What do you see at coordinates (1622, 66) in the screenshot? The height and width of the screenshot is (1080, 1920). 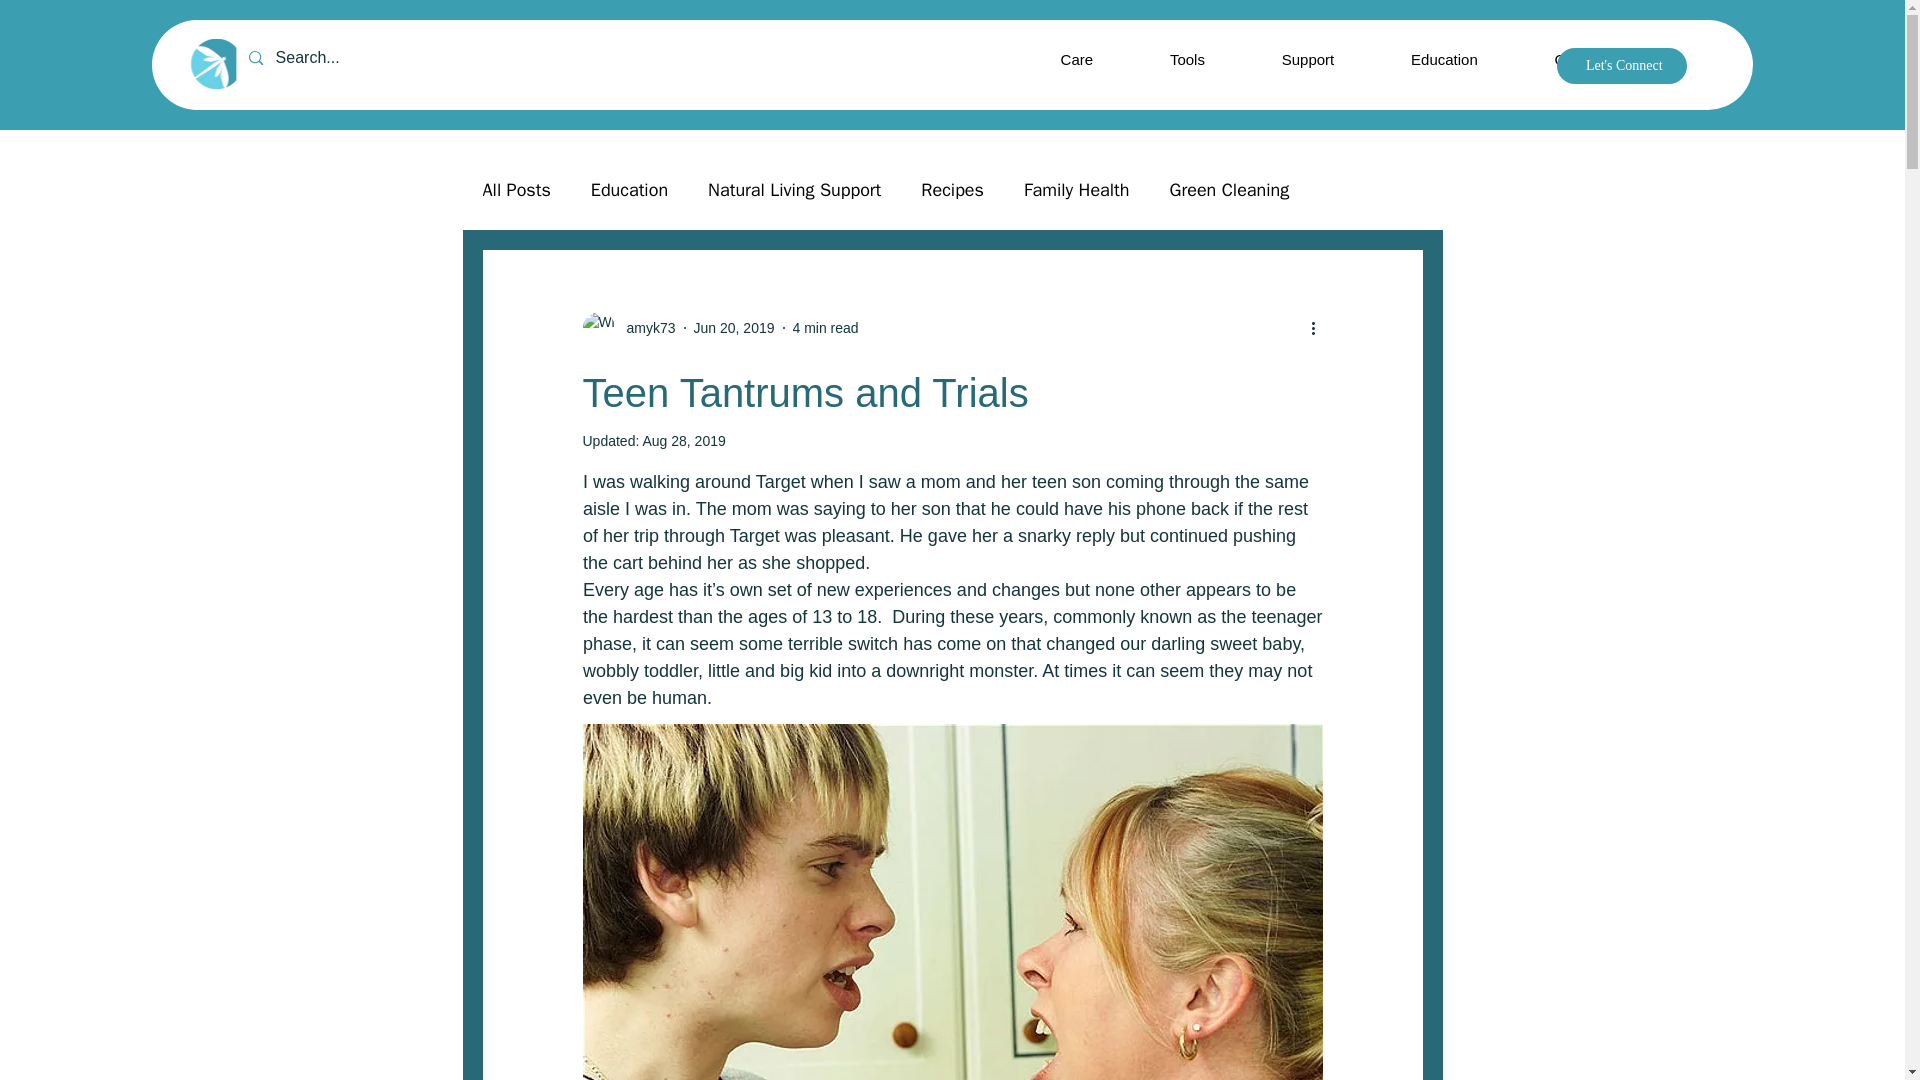 I see `Let's Connect` at bounding box center [1622, 66].